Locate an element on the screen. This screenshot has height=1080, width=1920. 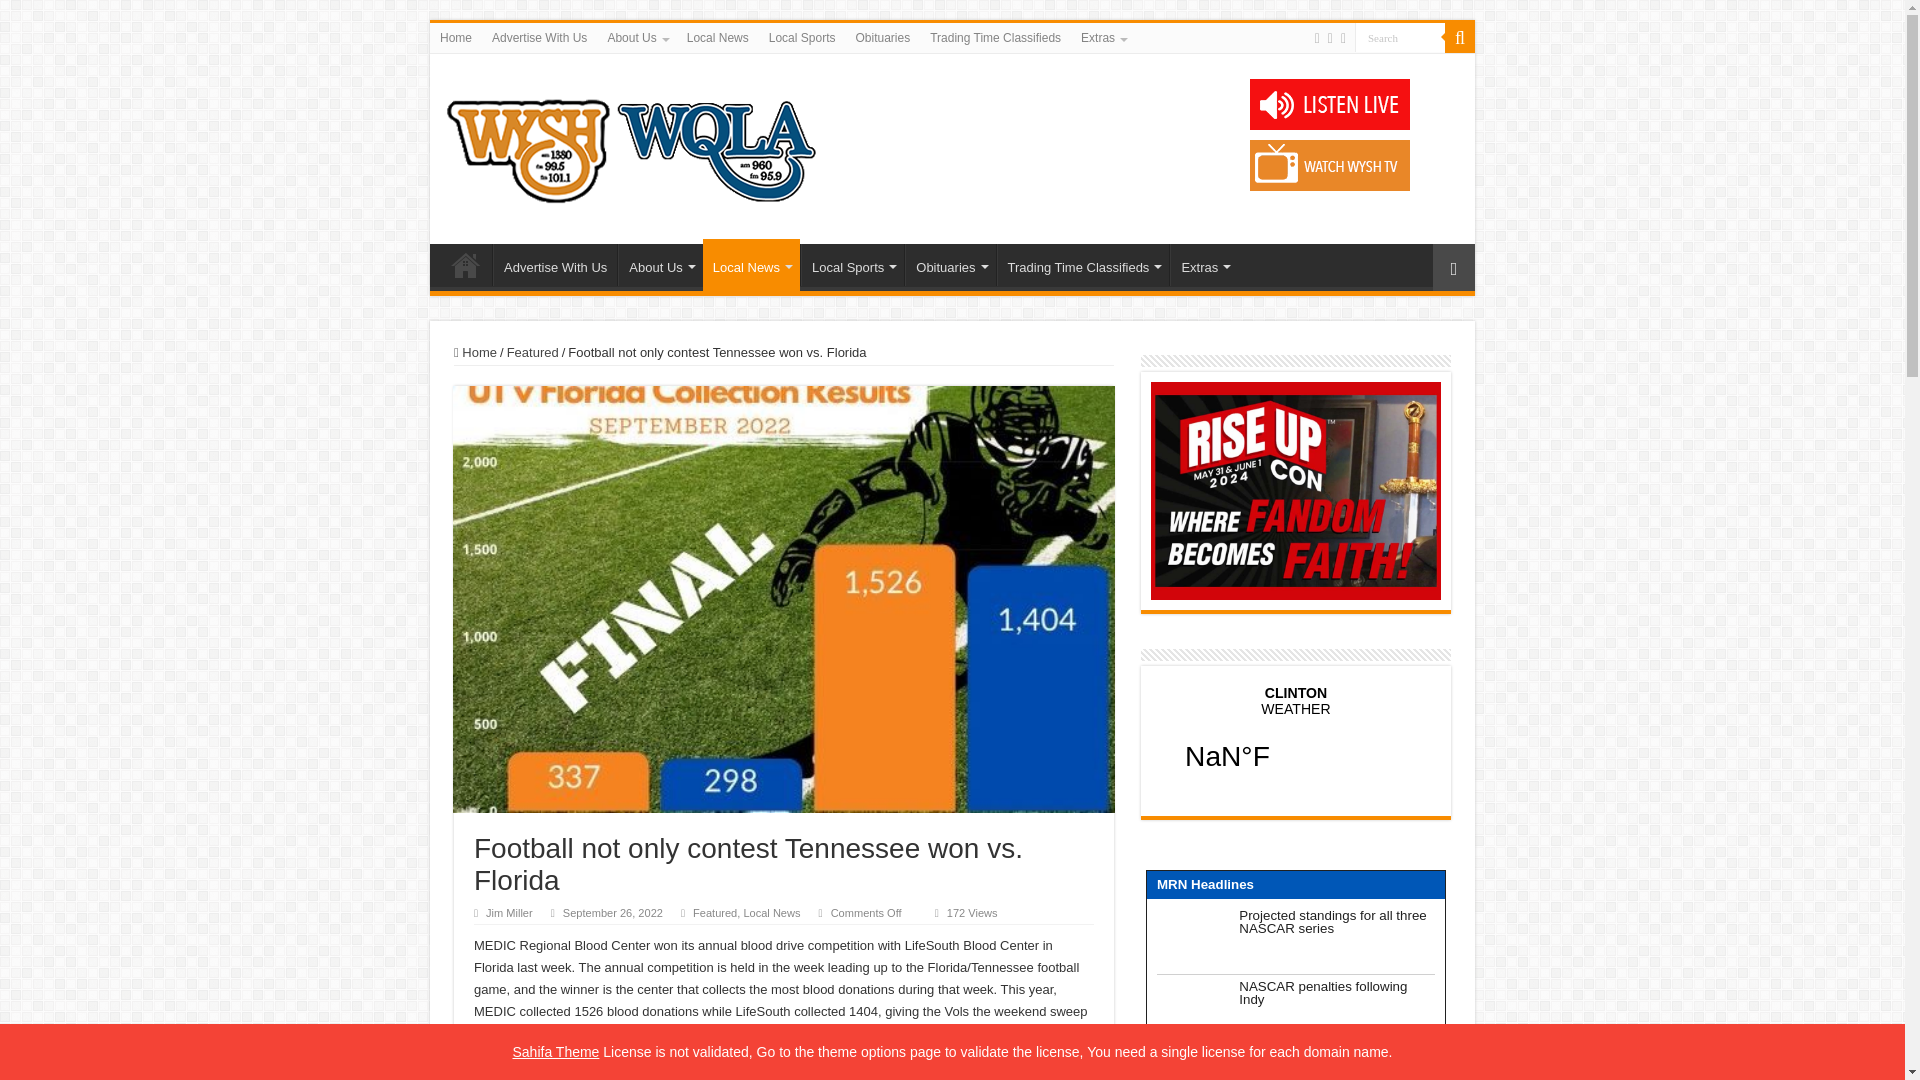
Trading Time Classifieds is located at coordinates (995, 37).